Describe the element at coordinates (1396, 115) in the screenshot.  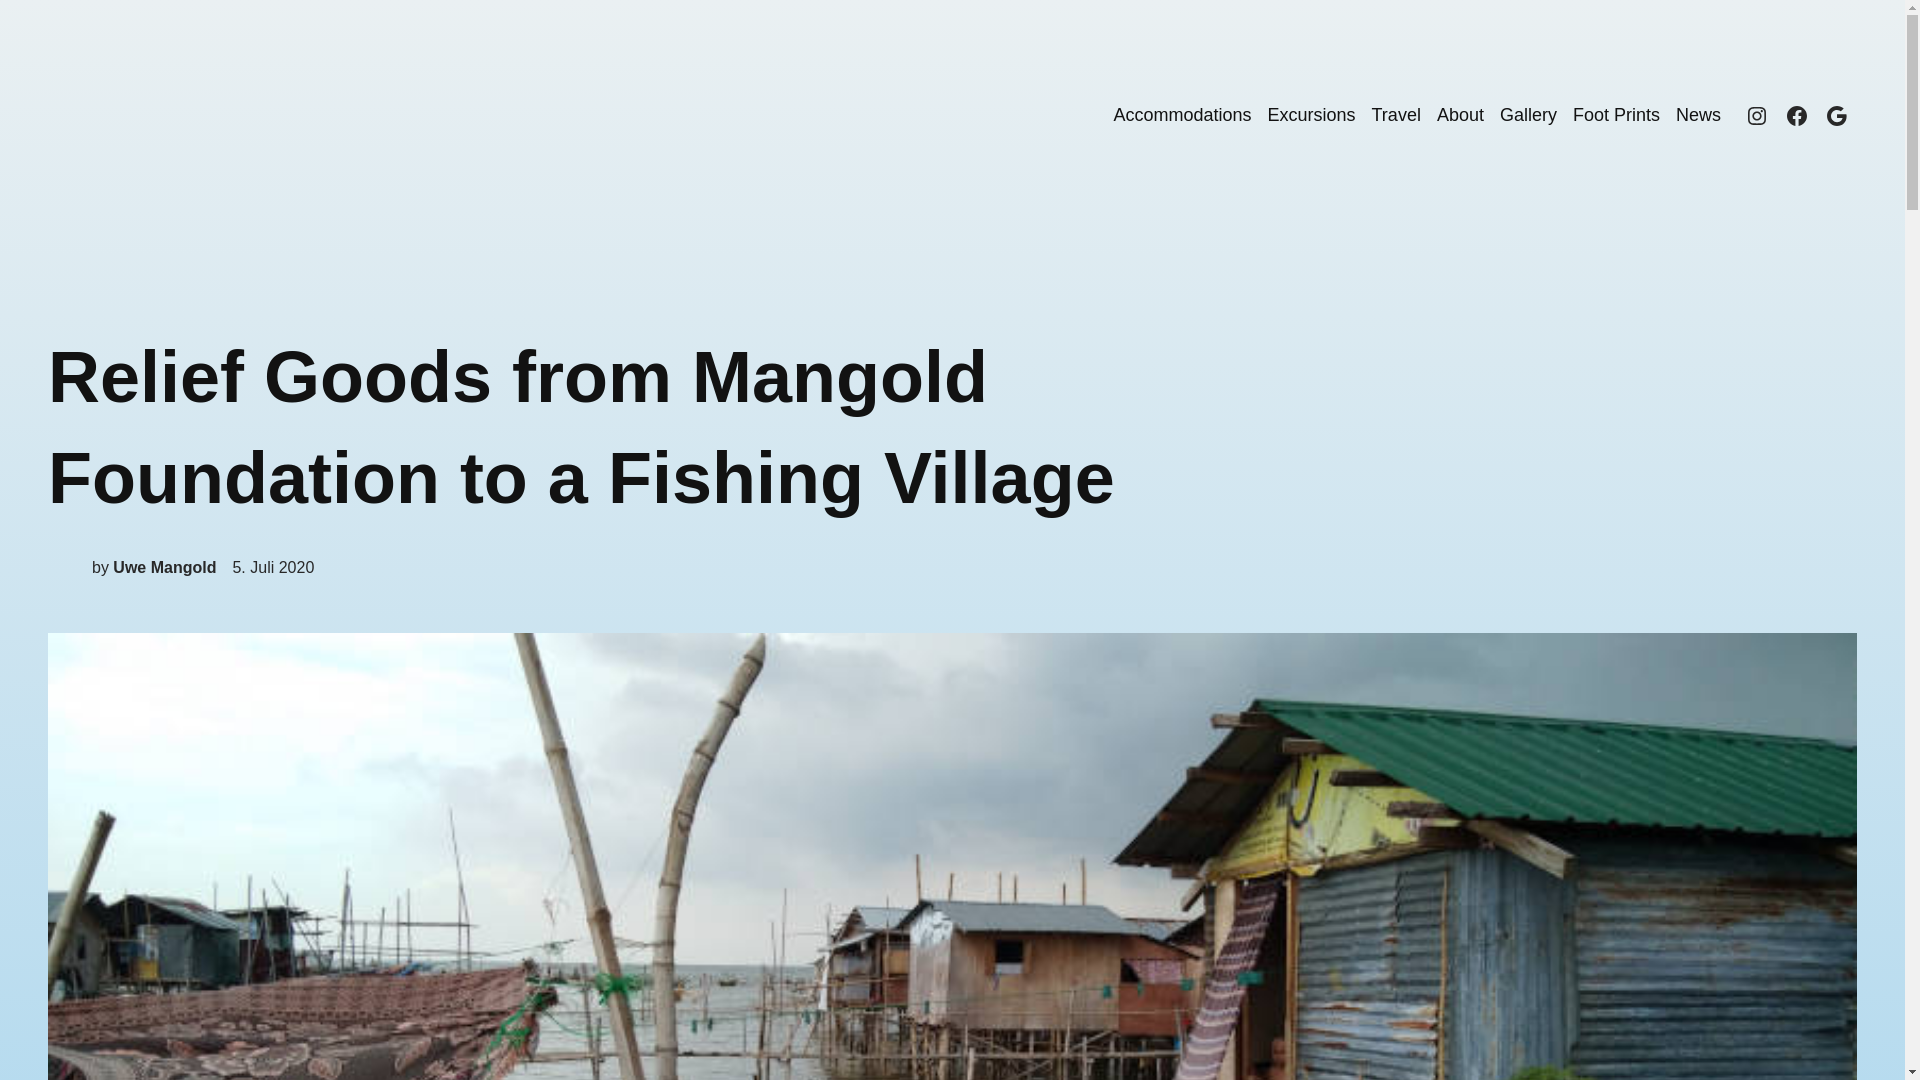
I see `Travel` at that location.